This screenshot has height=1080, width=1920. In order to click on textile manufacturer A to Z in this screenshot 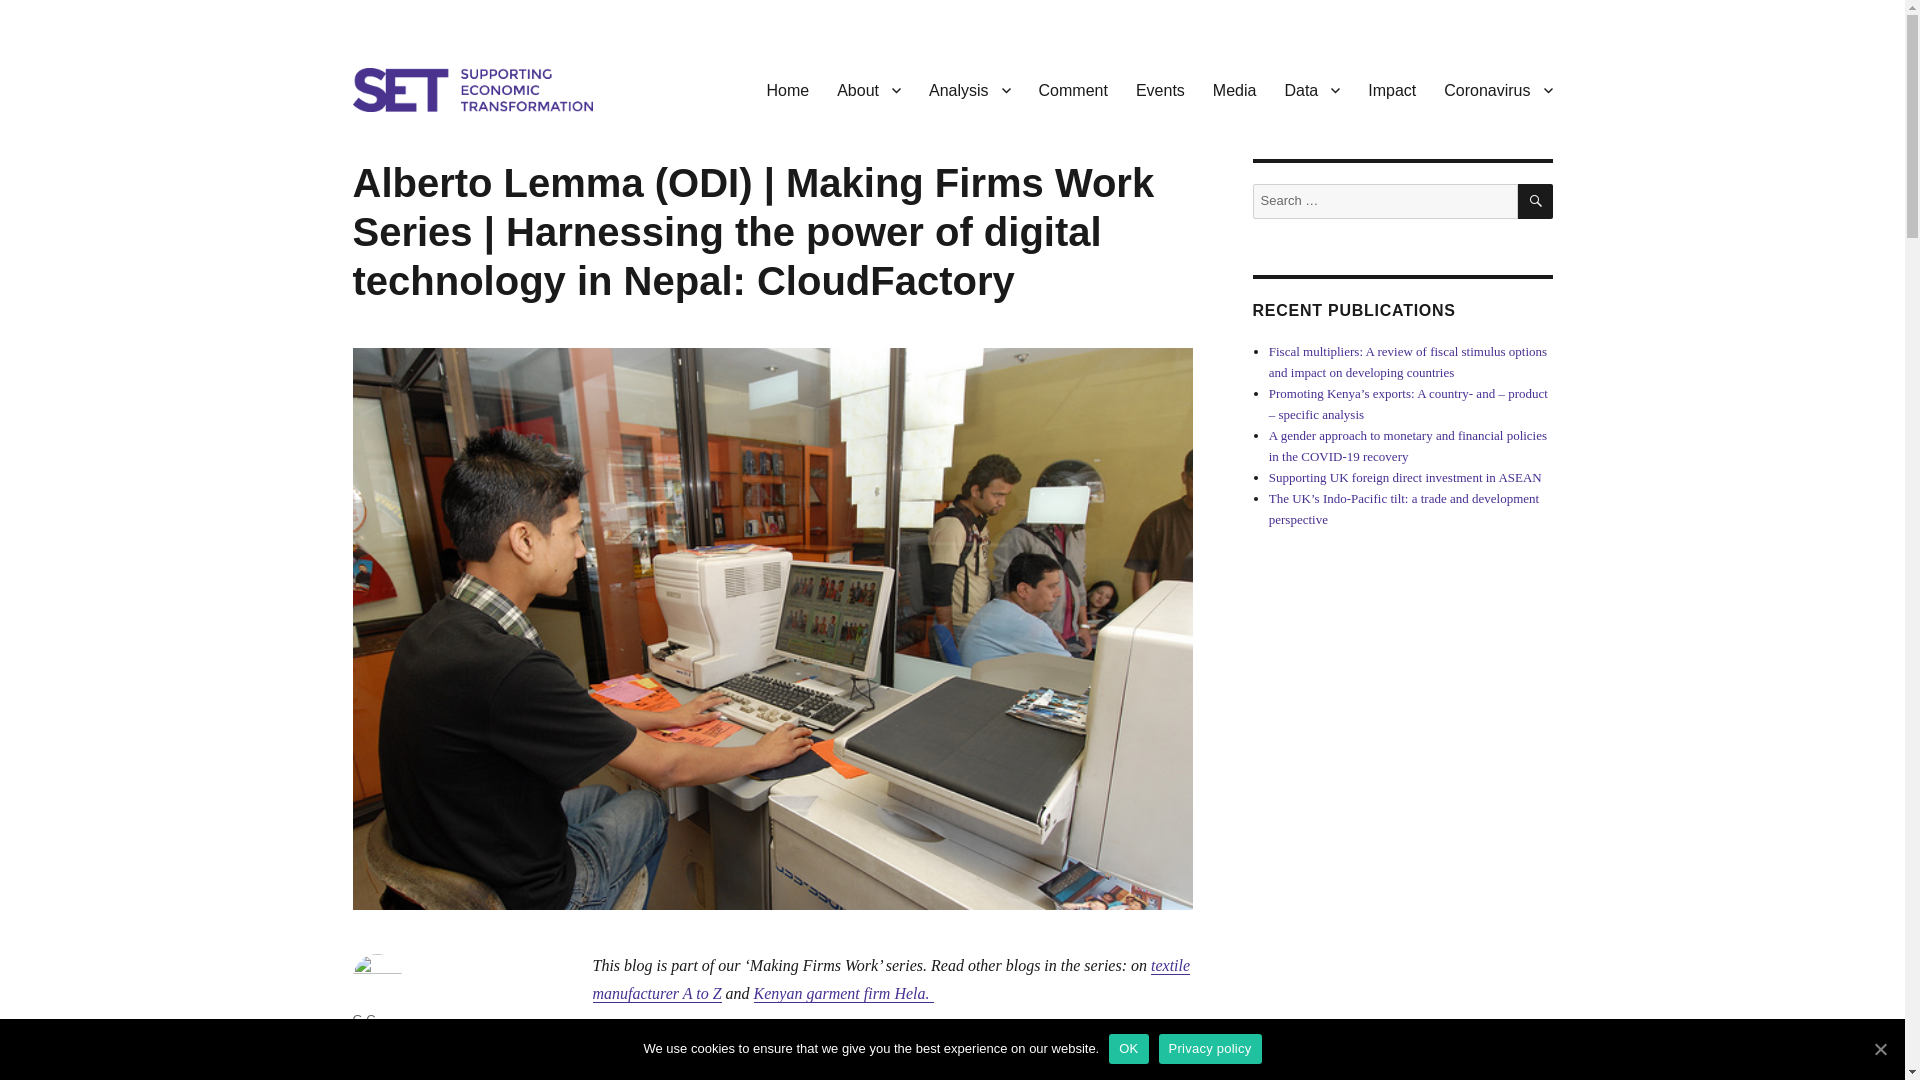, I will do `click(890, 979)`.